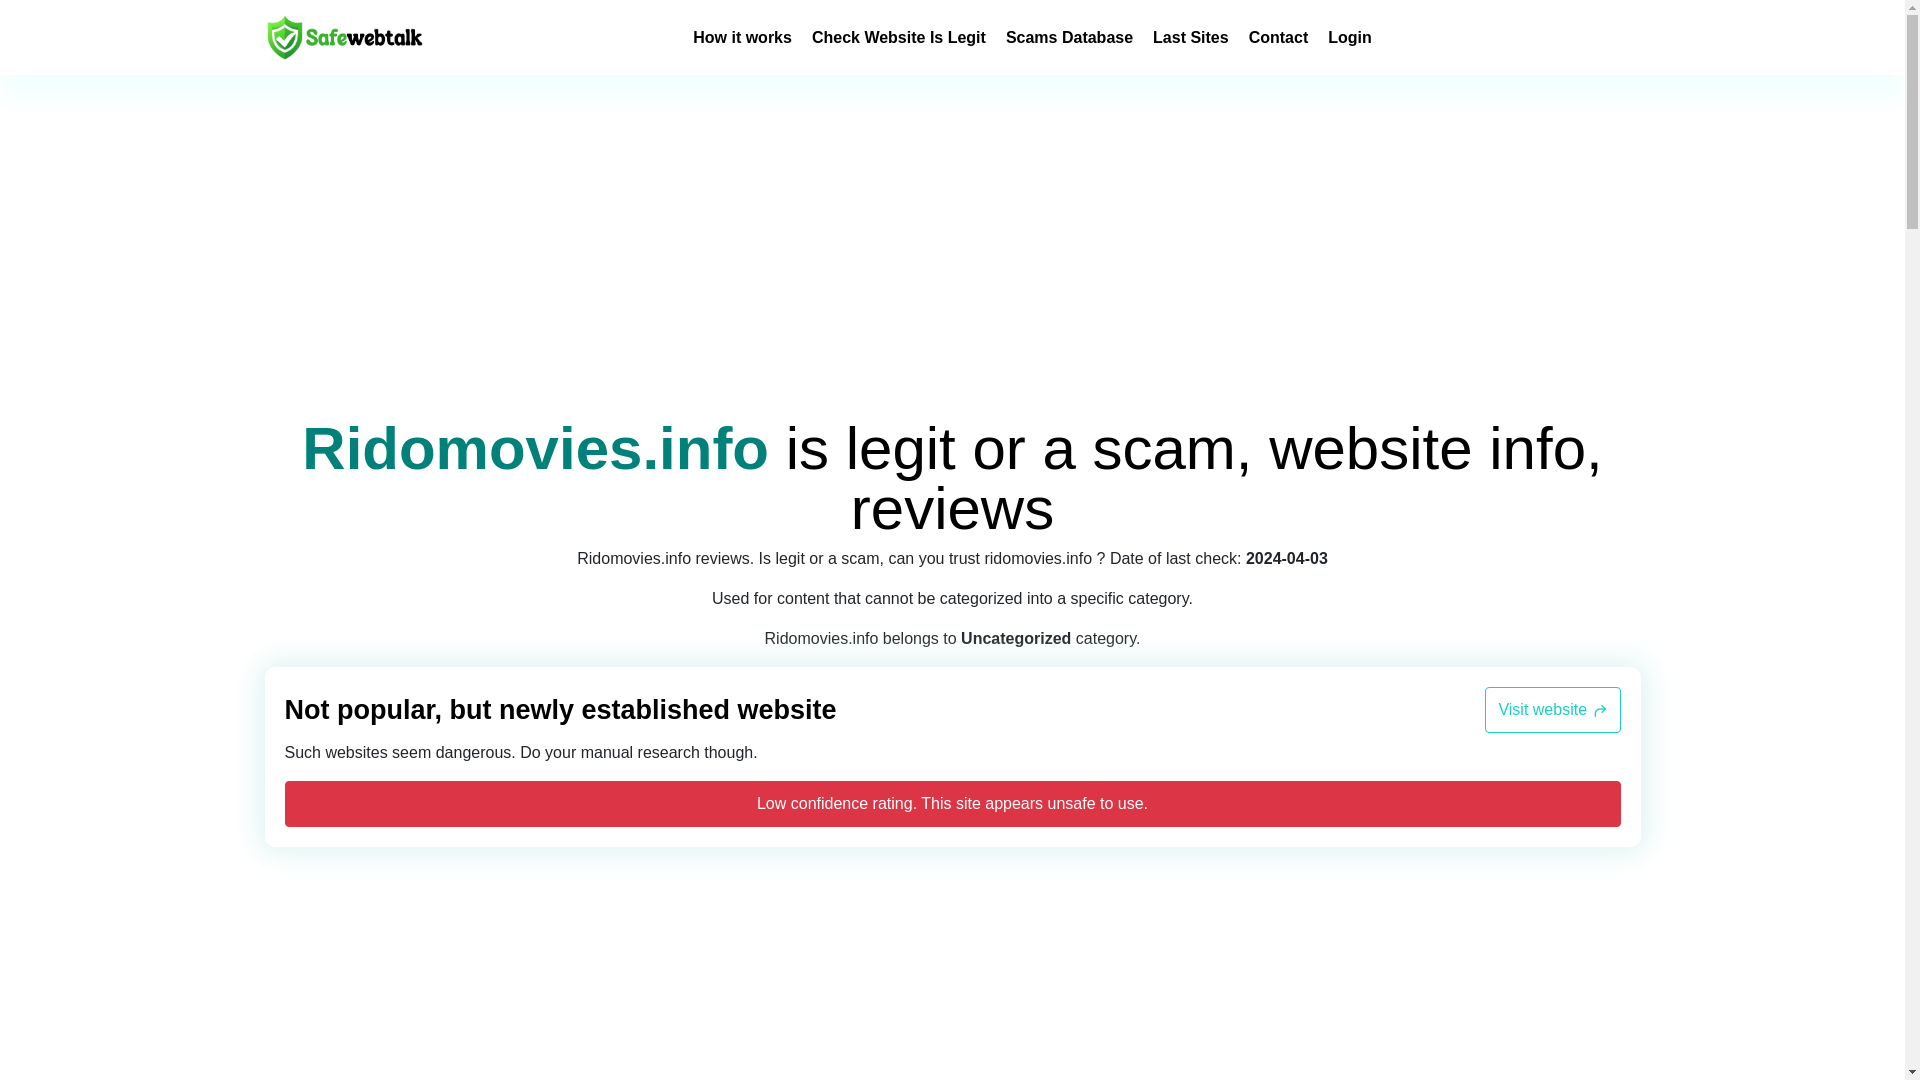  I want to click on Login, so click(1350, 36).